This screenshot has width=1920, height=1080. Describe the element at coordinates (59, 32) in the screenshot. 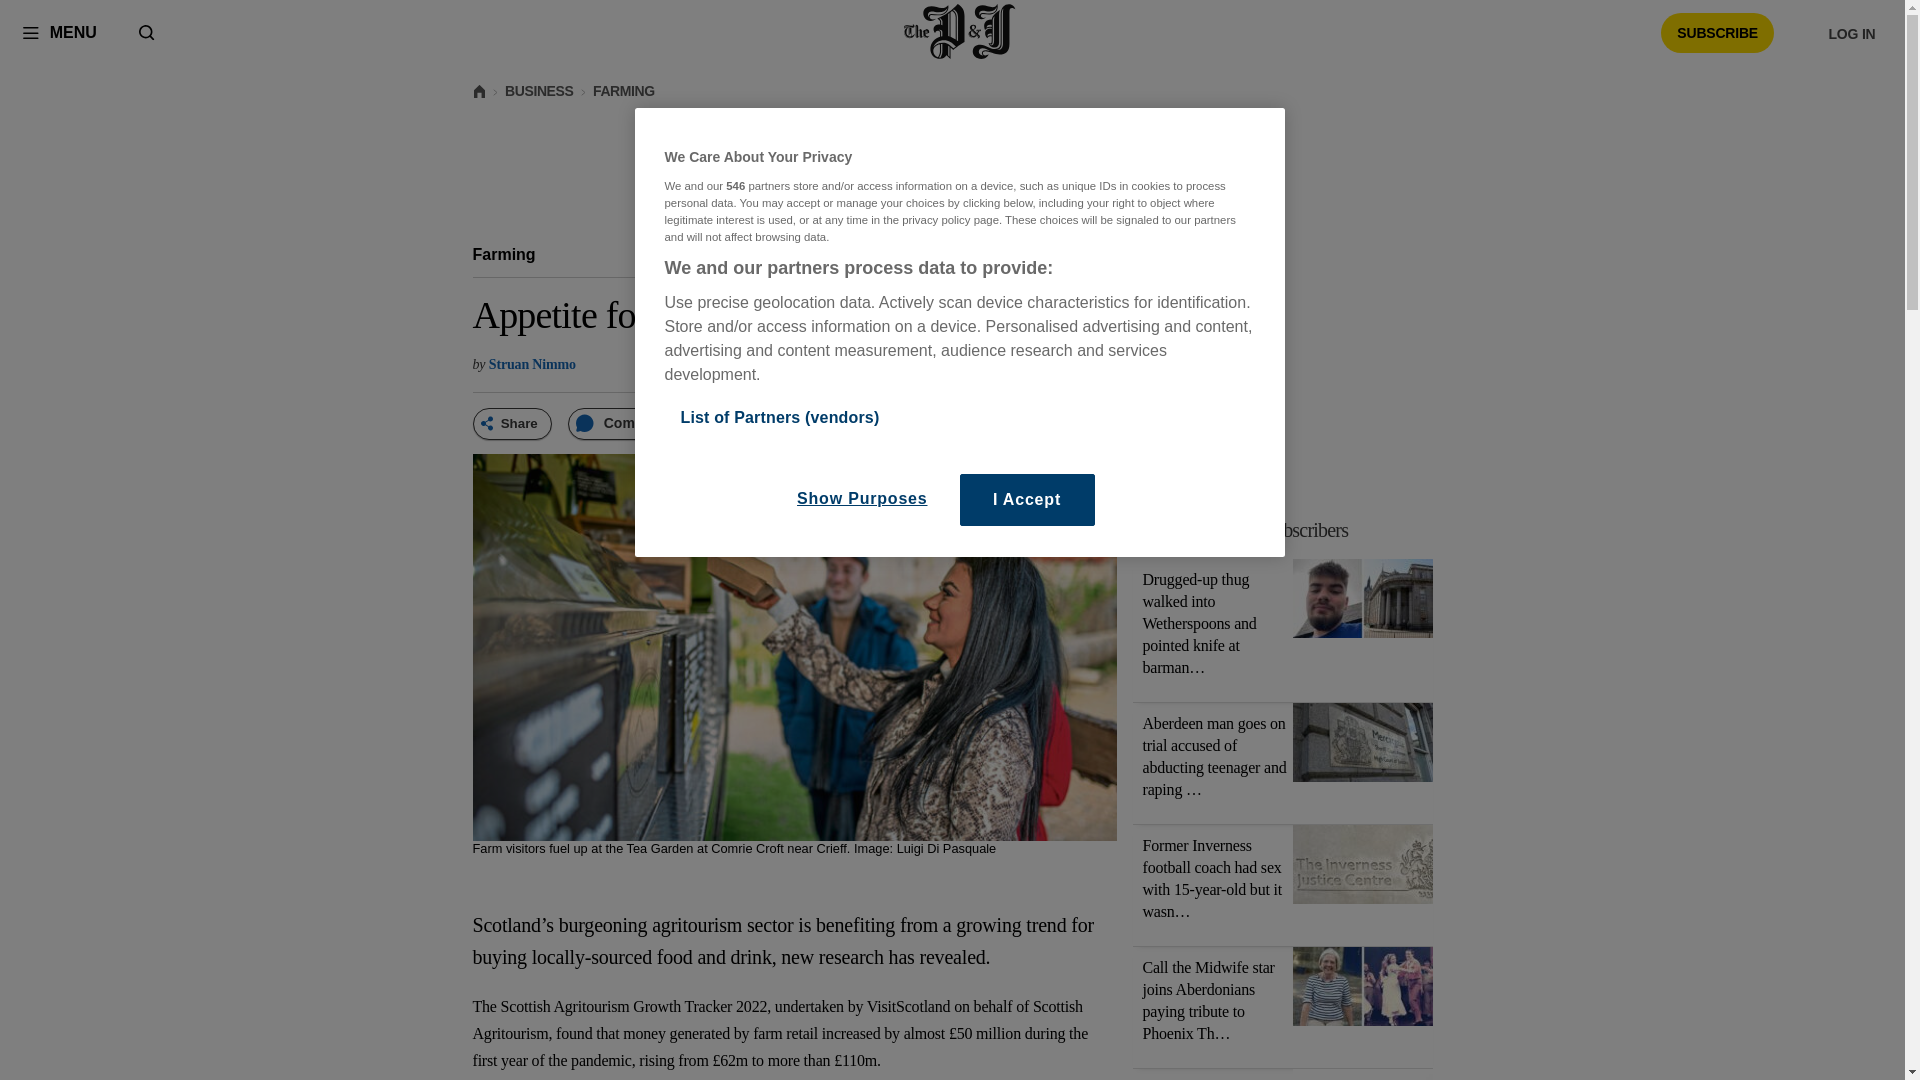

I see `Exclusive to our subscribers` at that location.